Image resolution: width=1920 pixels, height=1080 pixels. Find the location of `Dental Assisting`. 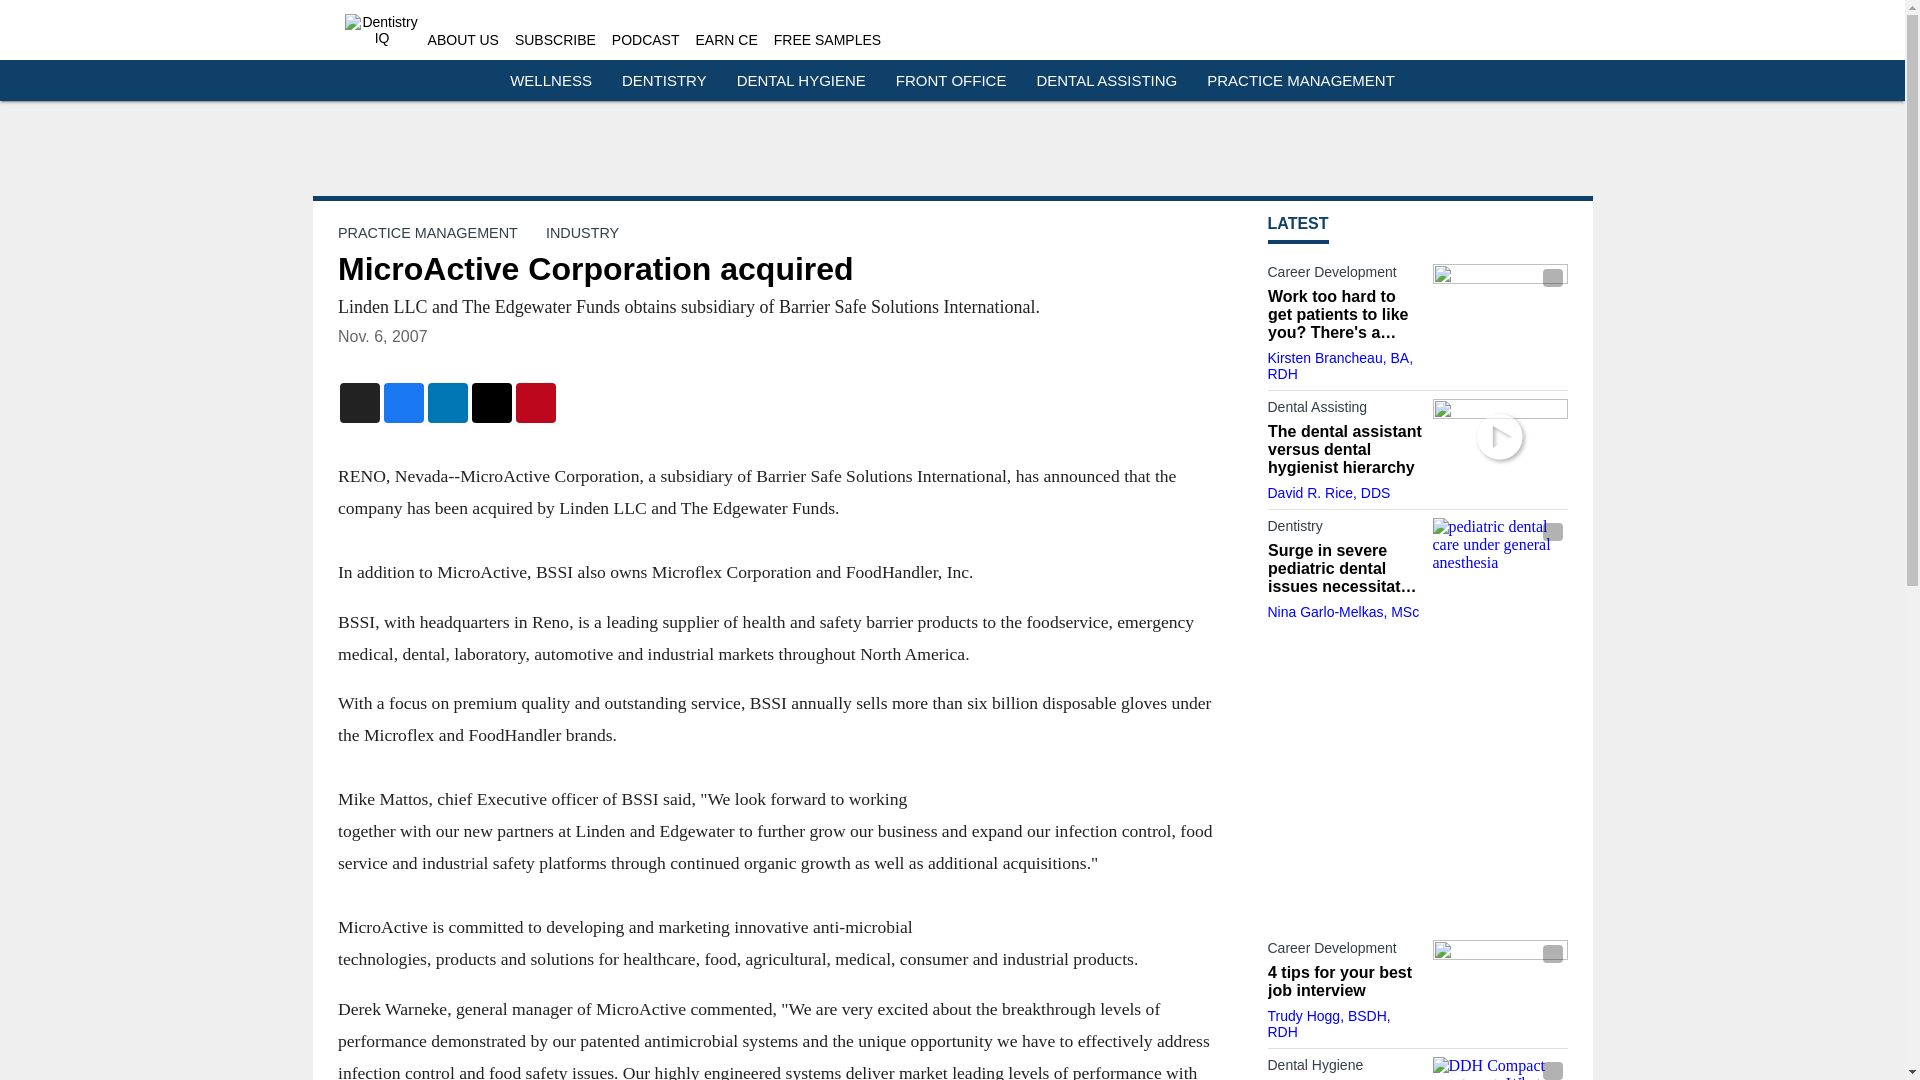

Dental Assisting is located at coordinates (1344, 410).